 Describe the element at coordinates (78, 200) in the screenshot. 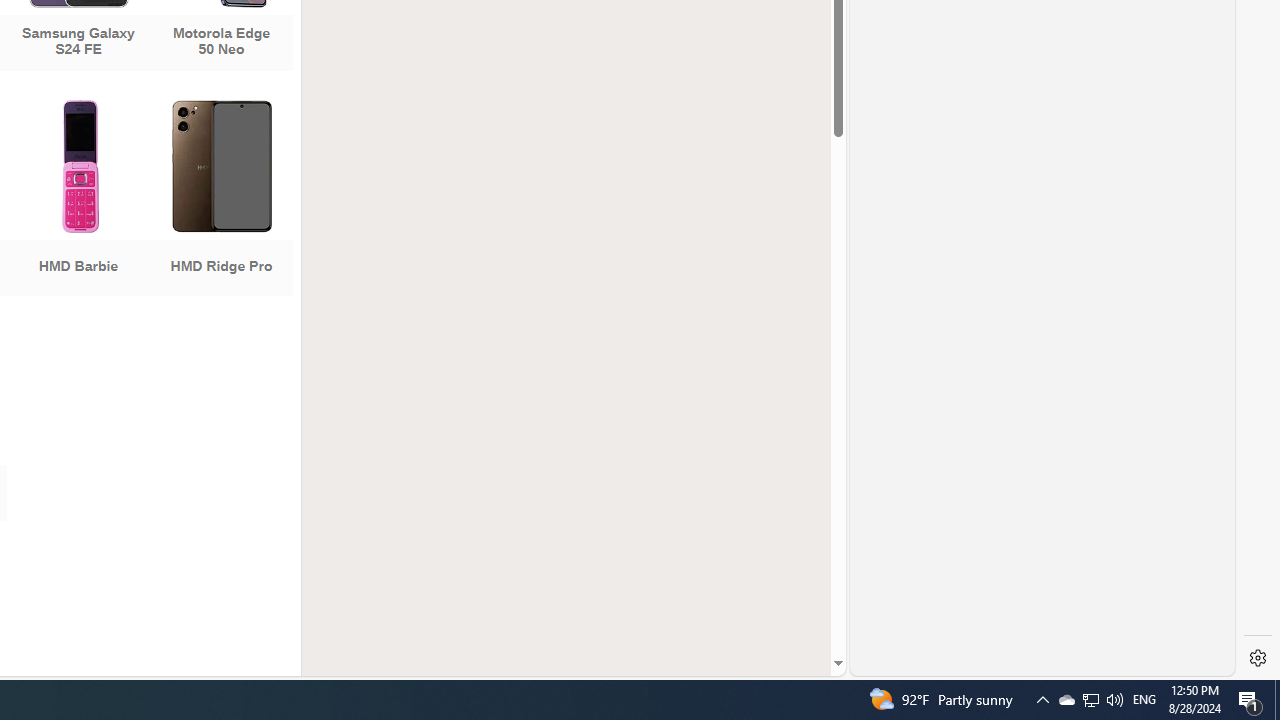

I see `HMD Barbie` at that location.